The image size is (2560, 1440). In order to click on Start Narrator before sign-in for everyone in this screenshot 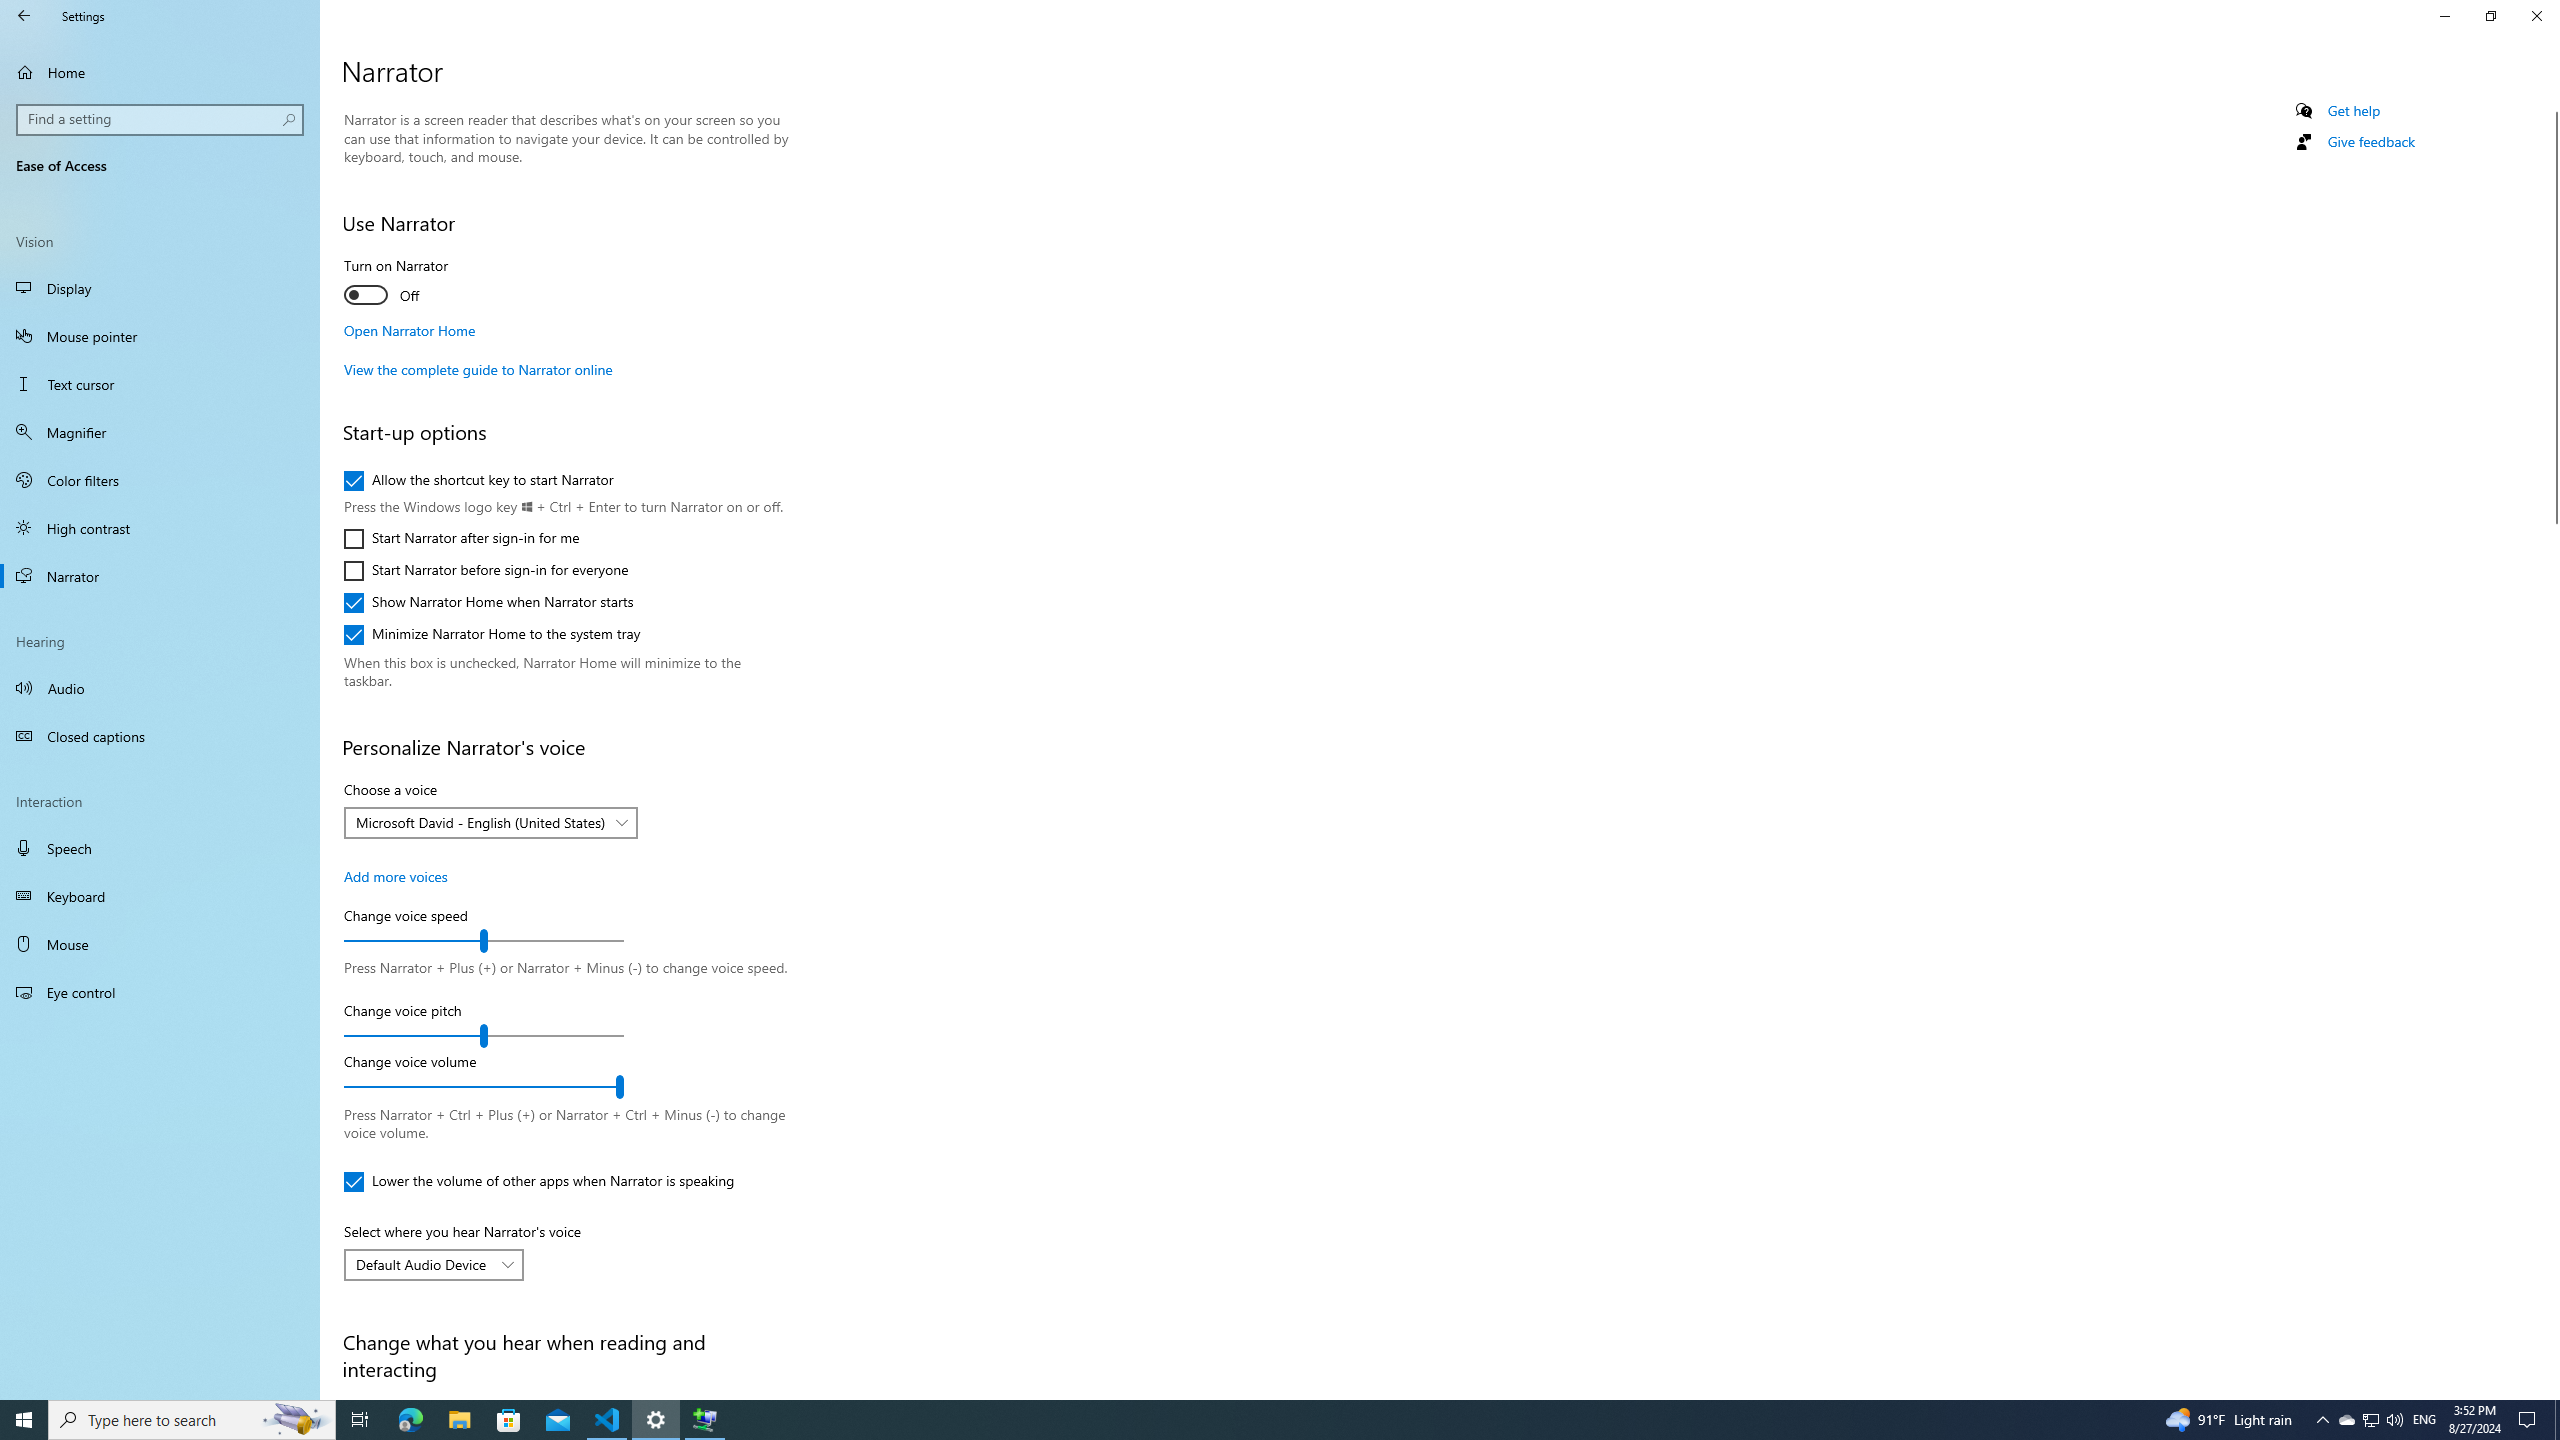, I will do `click(486, 570)`.